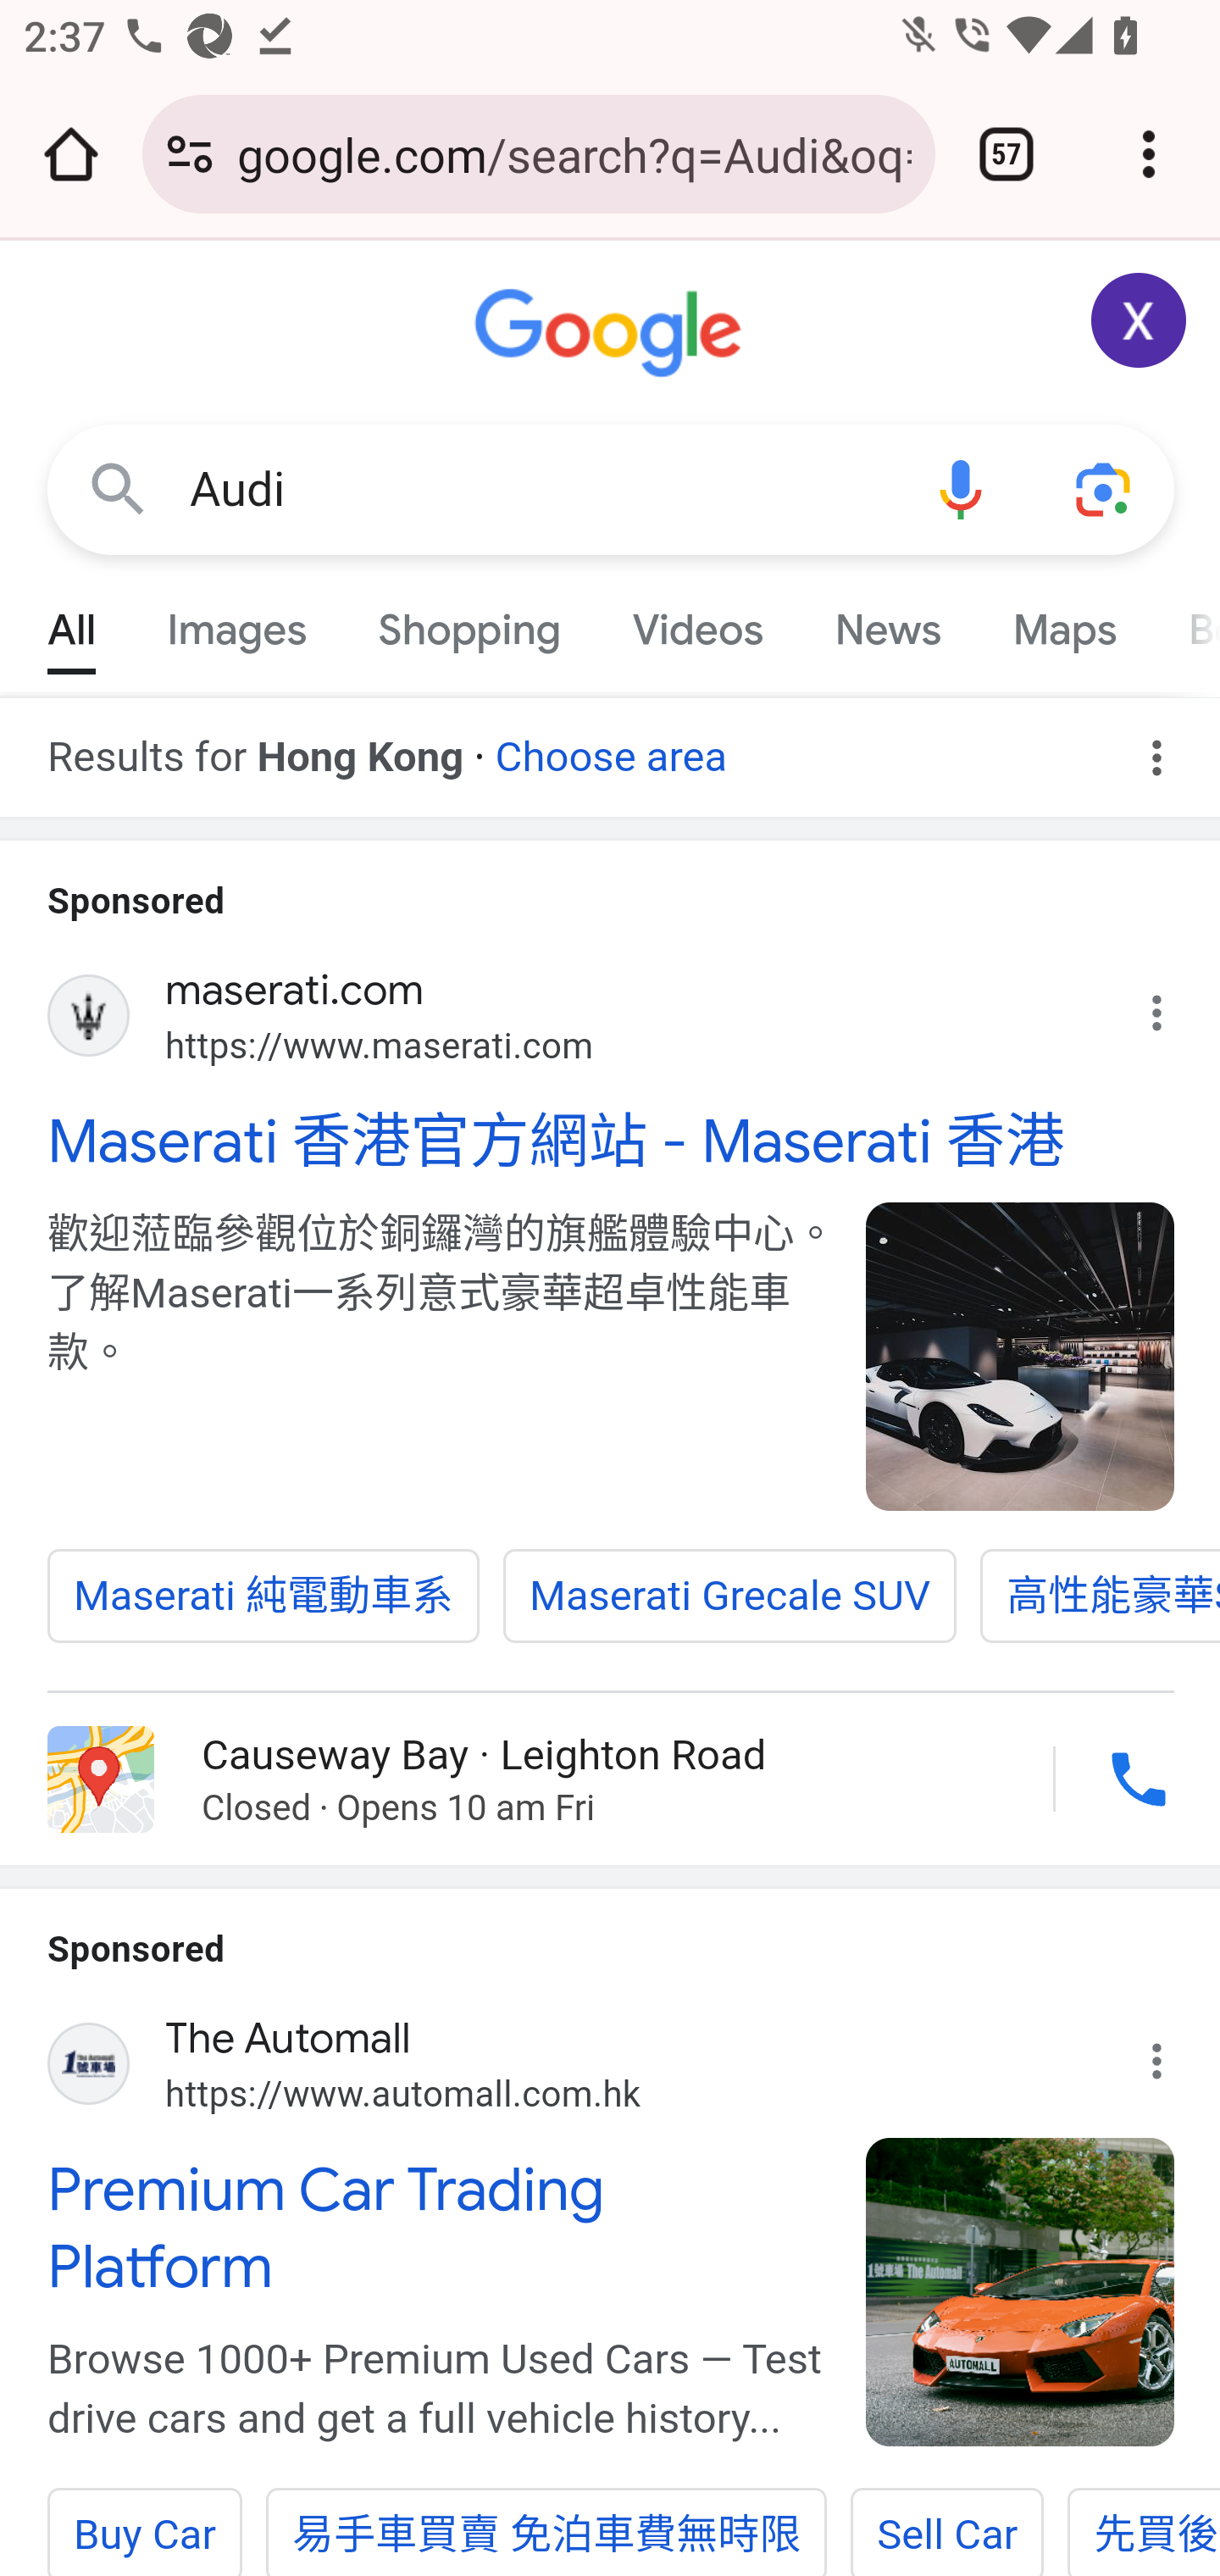  Describe the element at coordinates (190, 154) in the screenshot. I see `Connection is secure` at that location.